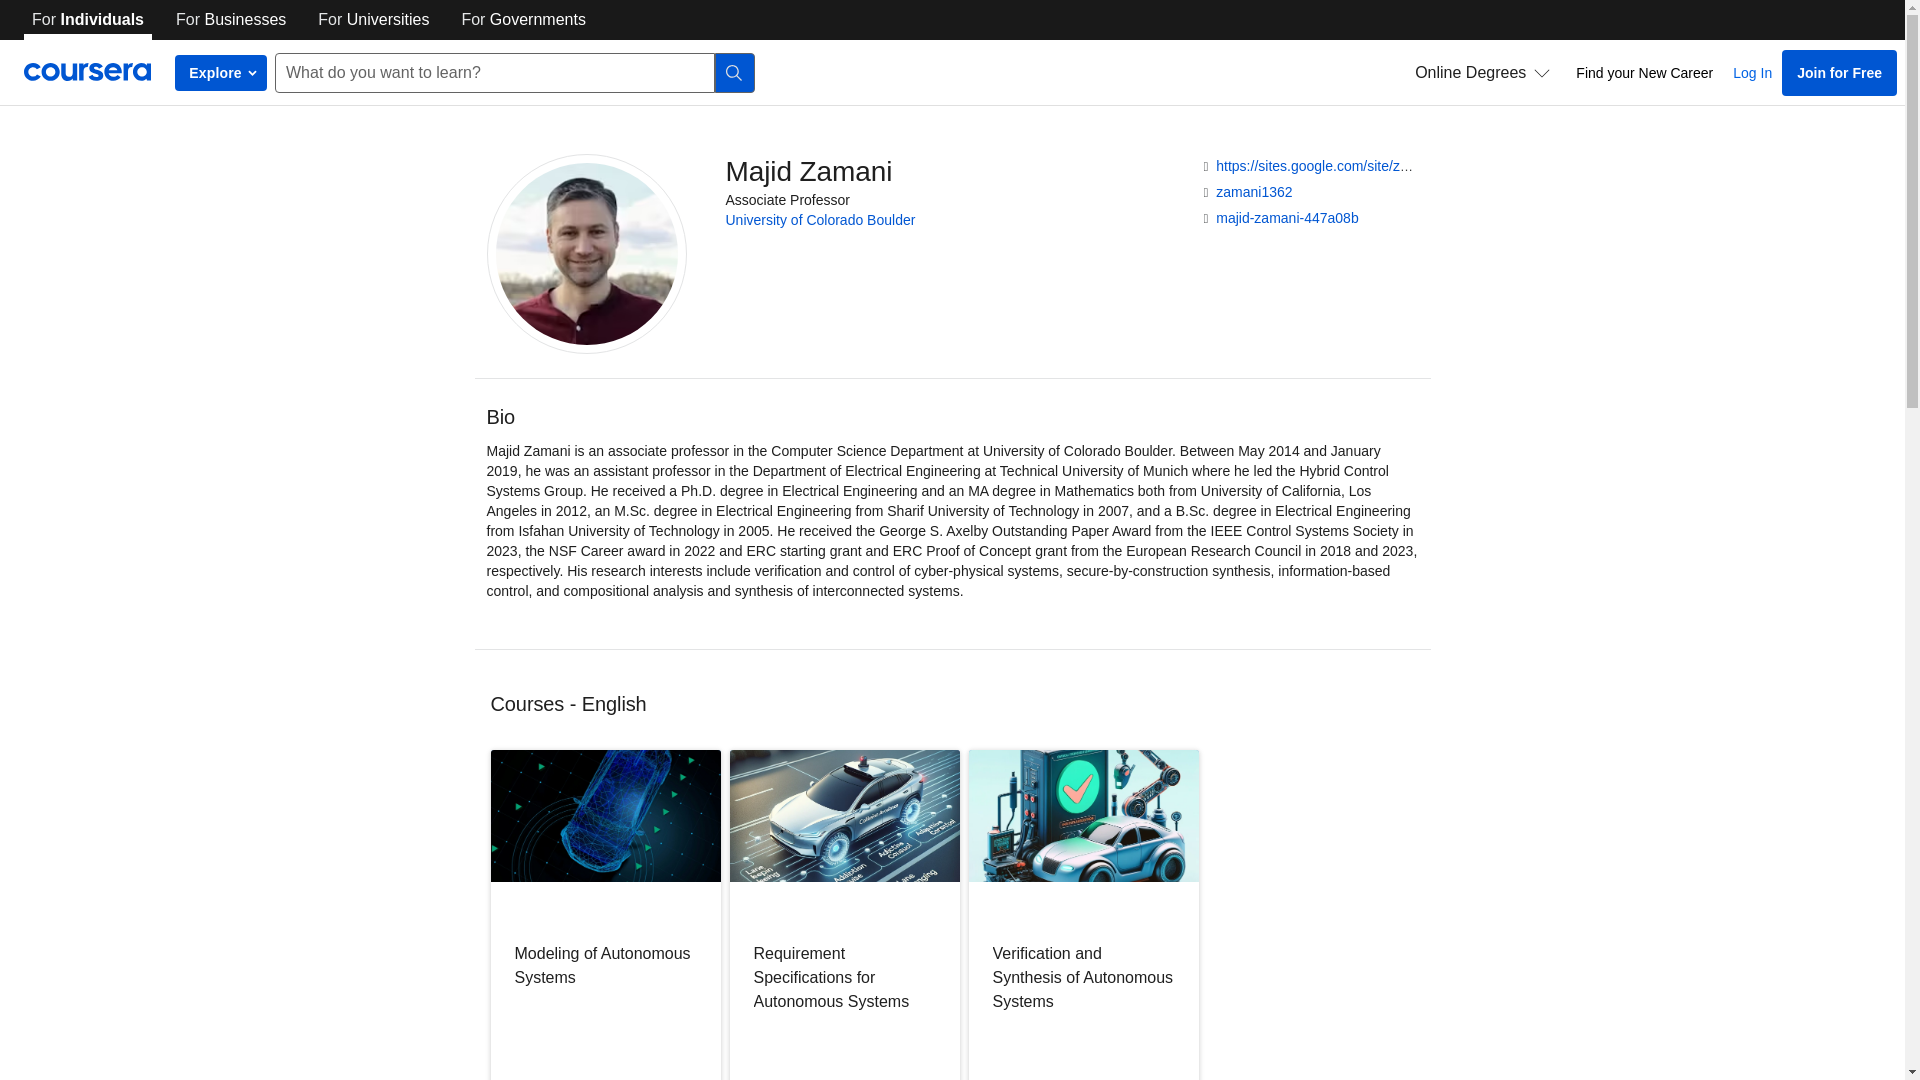 This screenshot has height=1080, width=1920. Describe the element at coordinates (87, 20) in the screenshot. I see `For Individuals` at that location.